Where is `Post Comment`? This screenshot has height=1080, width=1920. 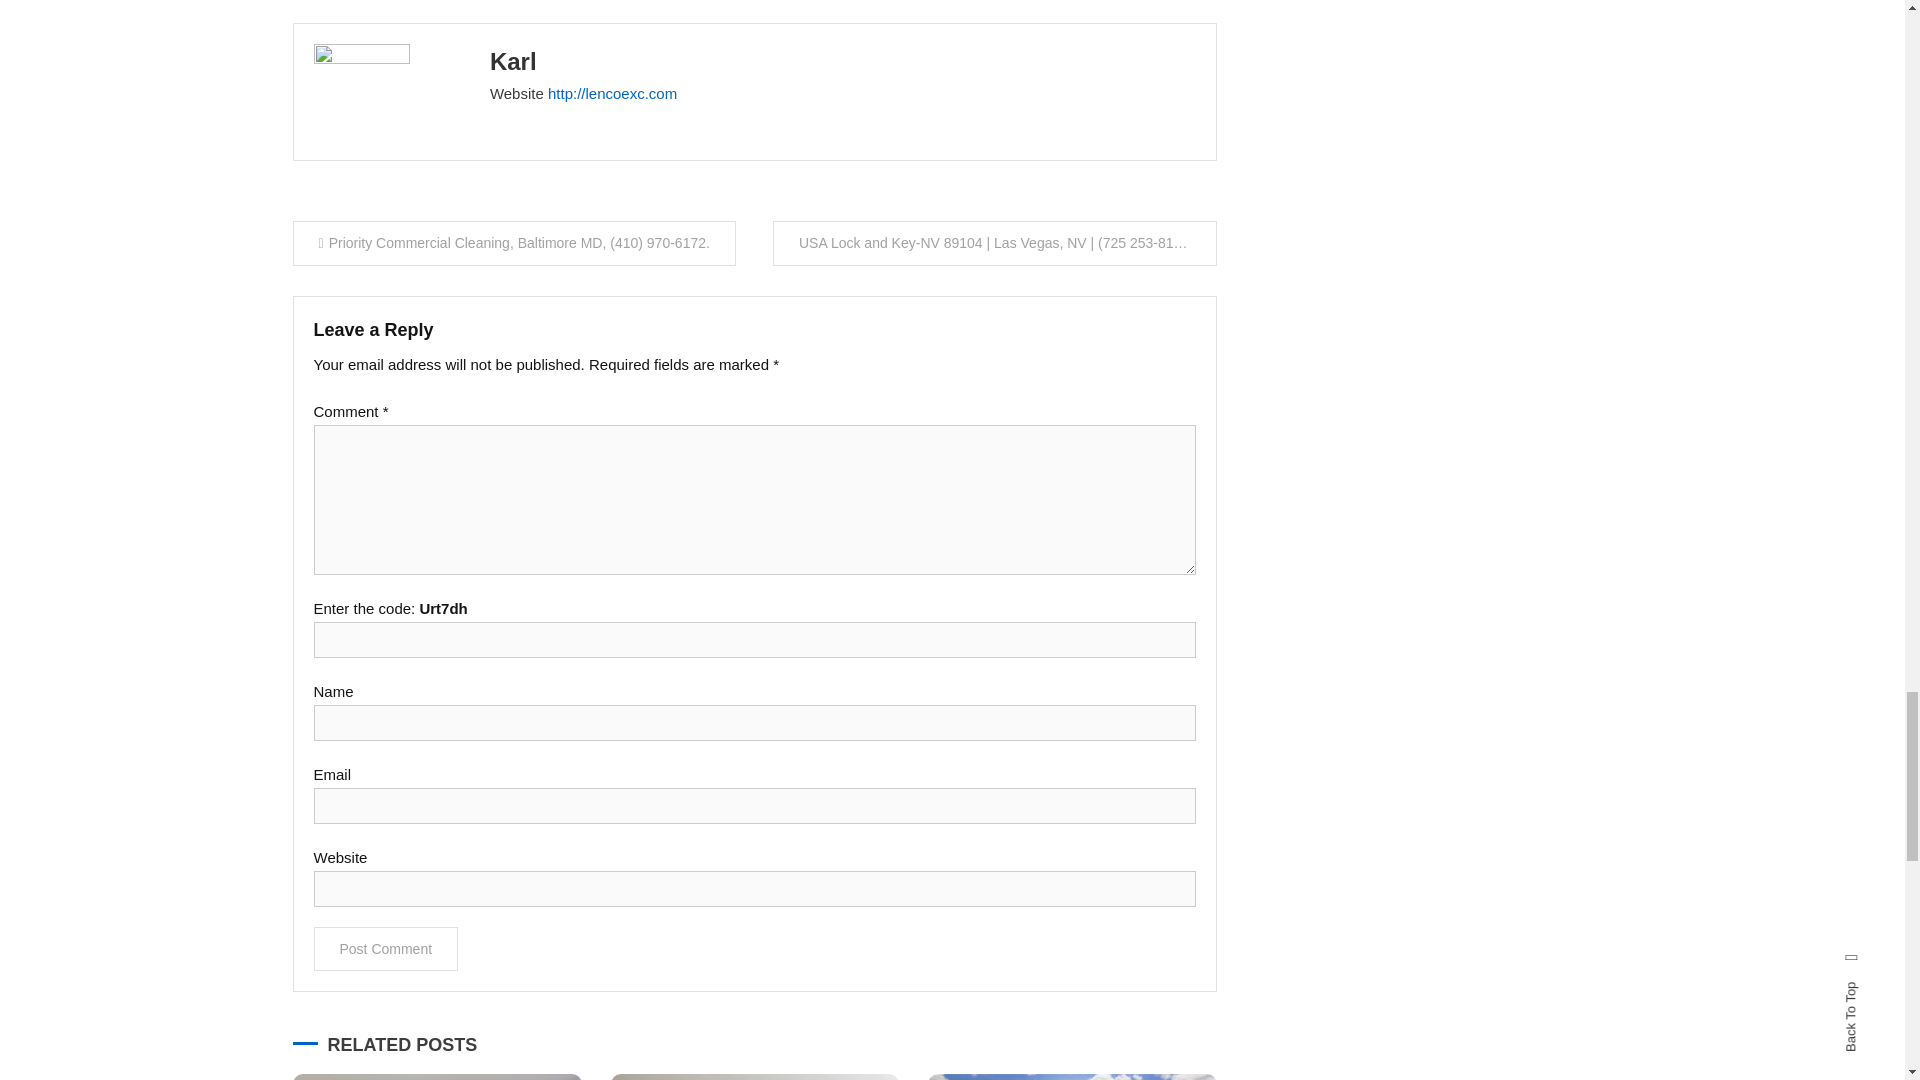 Post Comment is located at coordinates (386, 948).